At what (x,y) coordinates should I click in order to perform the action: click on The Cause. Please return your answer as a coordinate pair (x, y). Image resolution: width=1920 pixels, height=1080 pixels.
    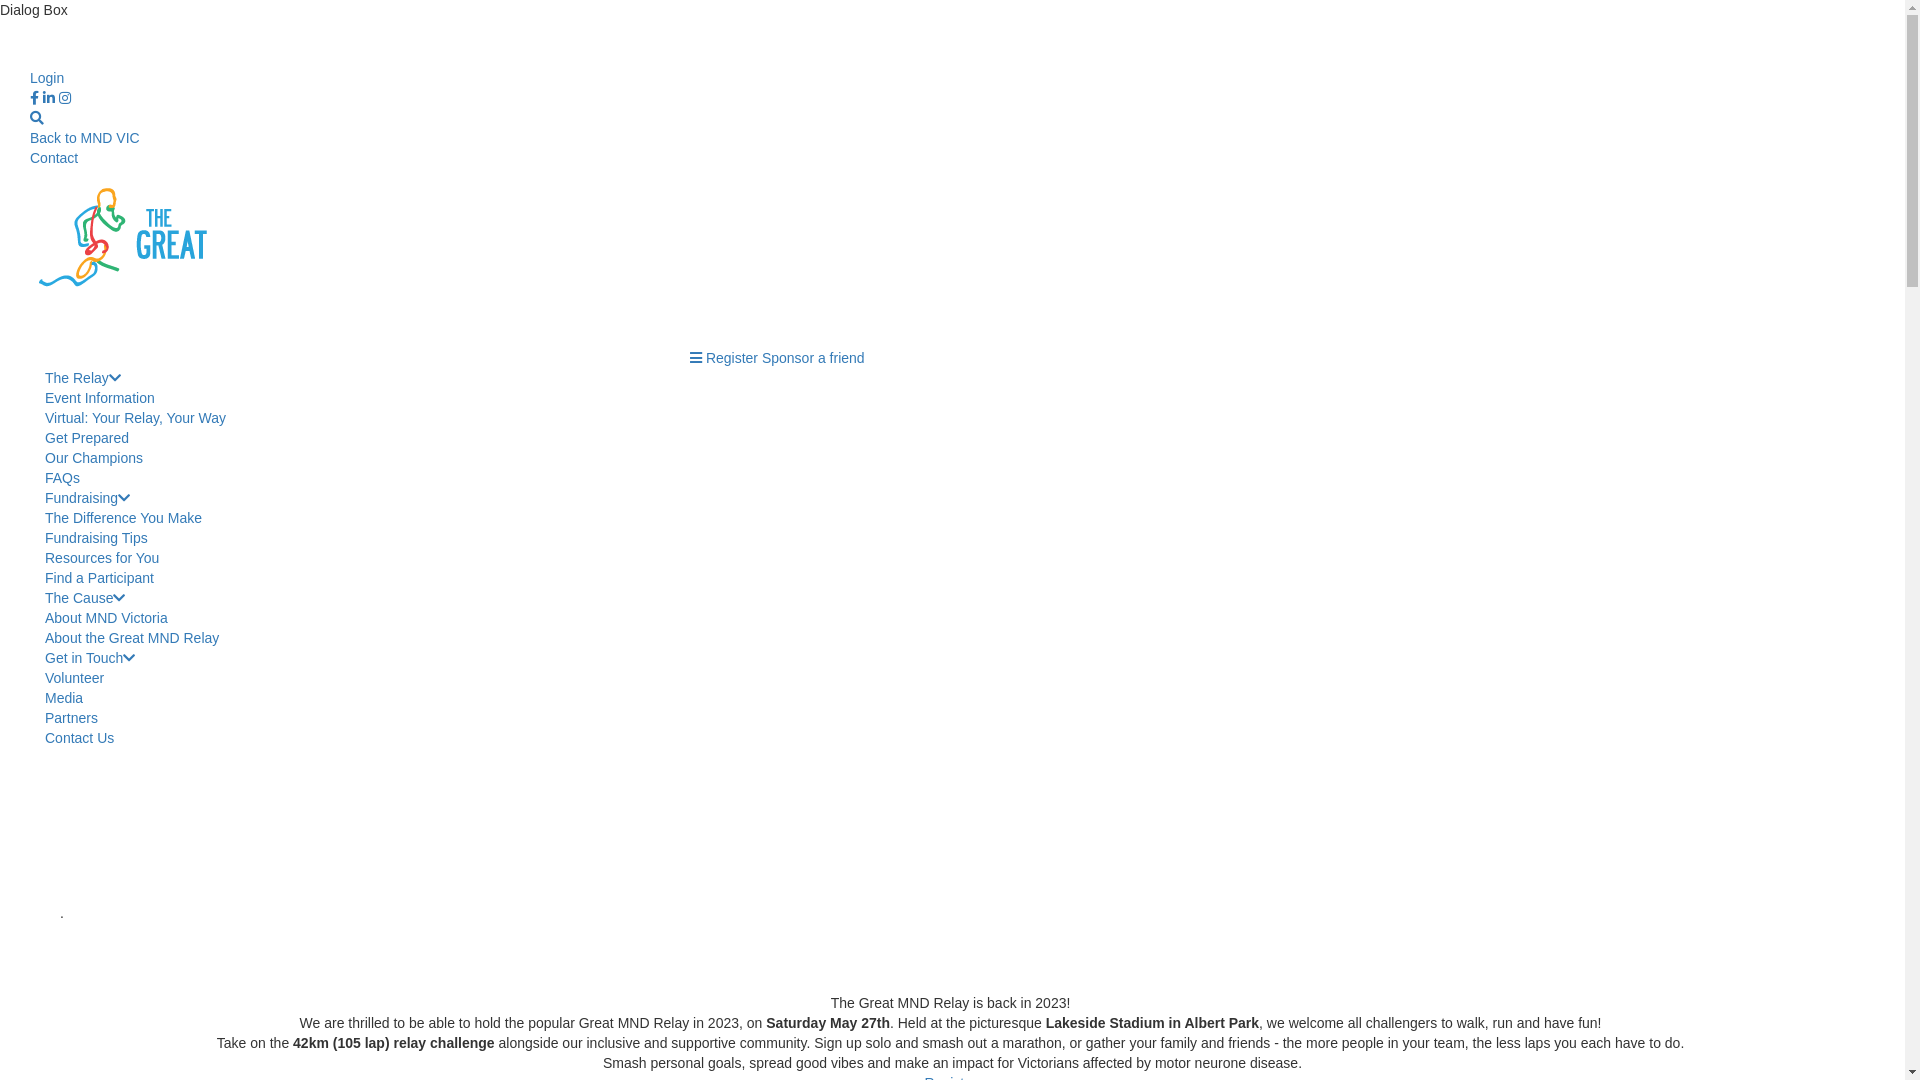
    Looking at the image, I should click on (85, 598).